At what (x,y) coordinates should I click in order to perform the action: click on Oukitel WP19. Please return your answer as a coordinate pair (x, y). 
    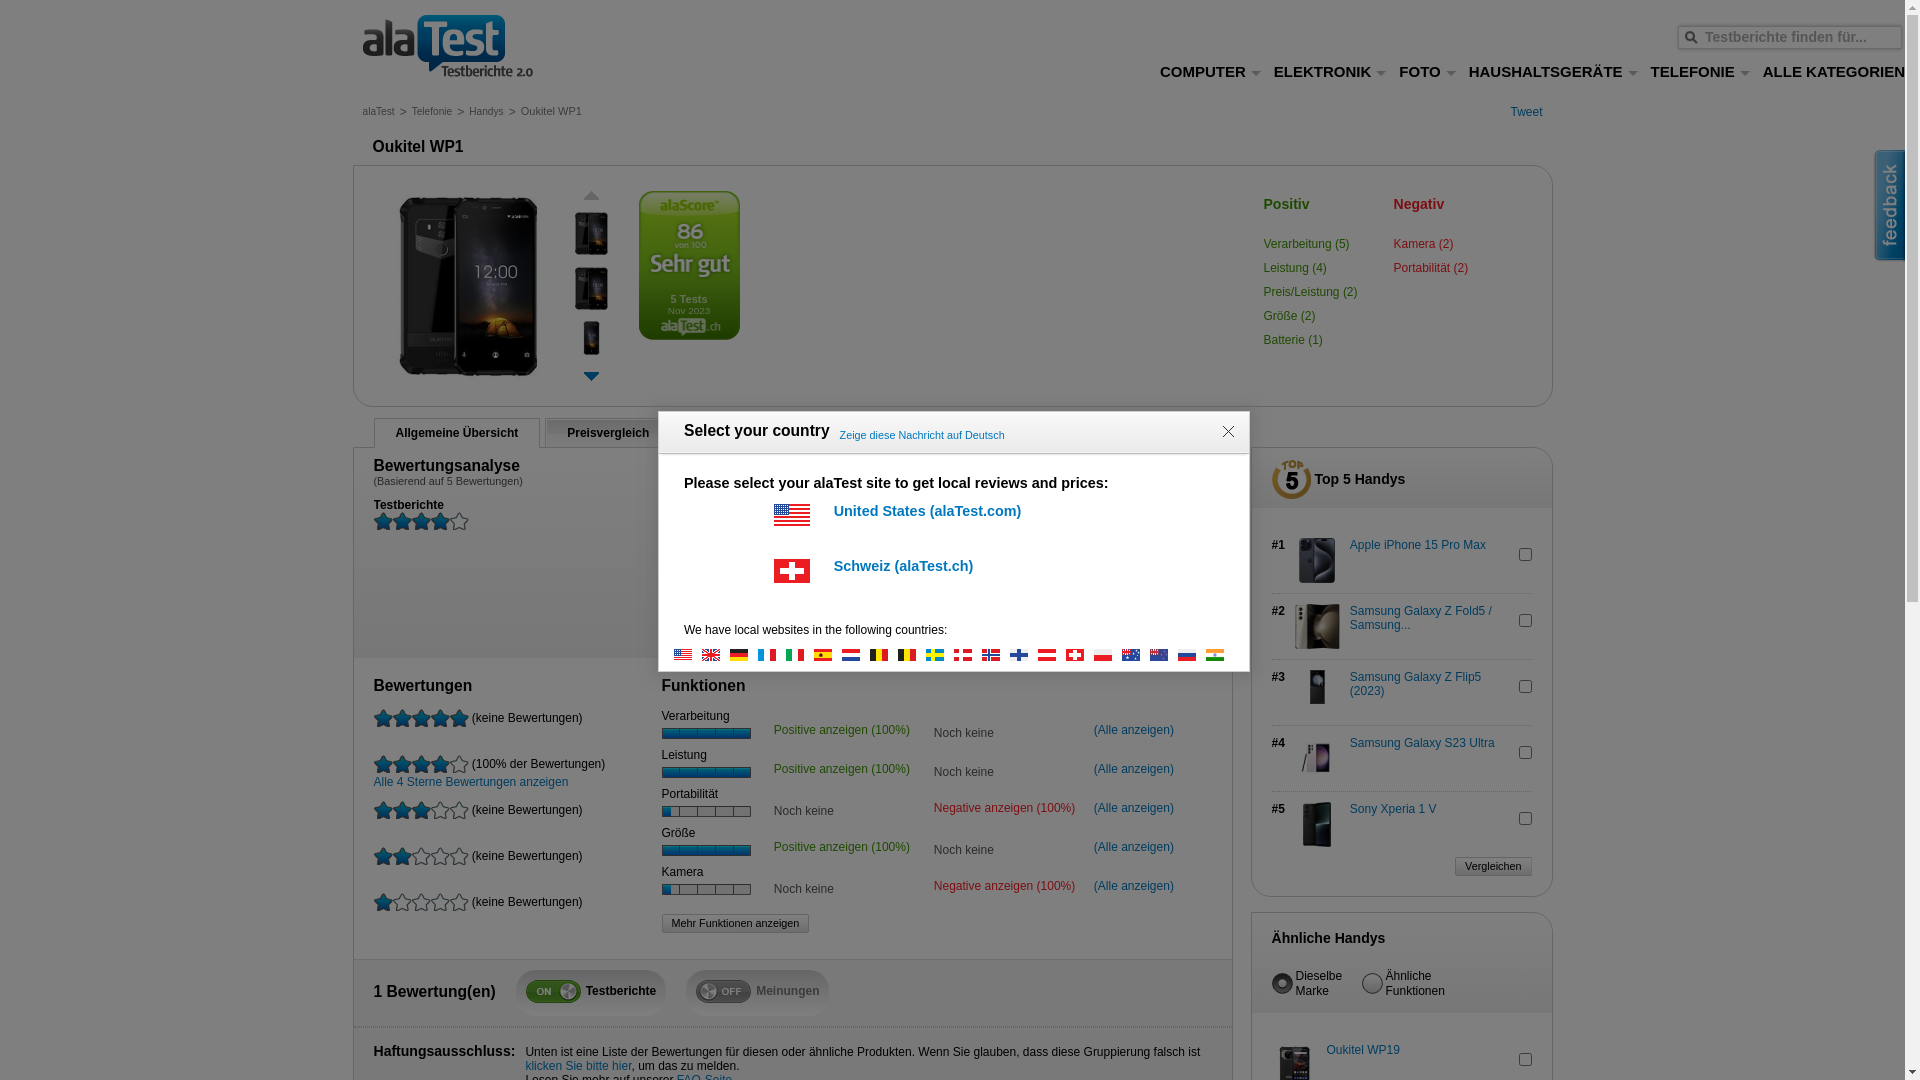
    Looking at the image, I should click on (1401, 1050).